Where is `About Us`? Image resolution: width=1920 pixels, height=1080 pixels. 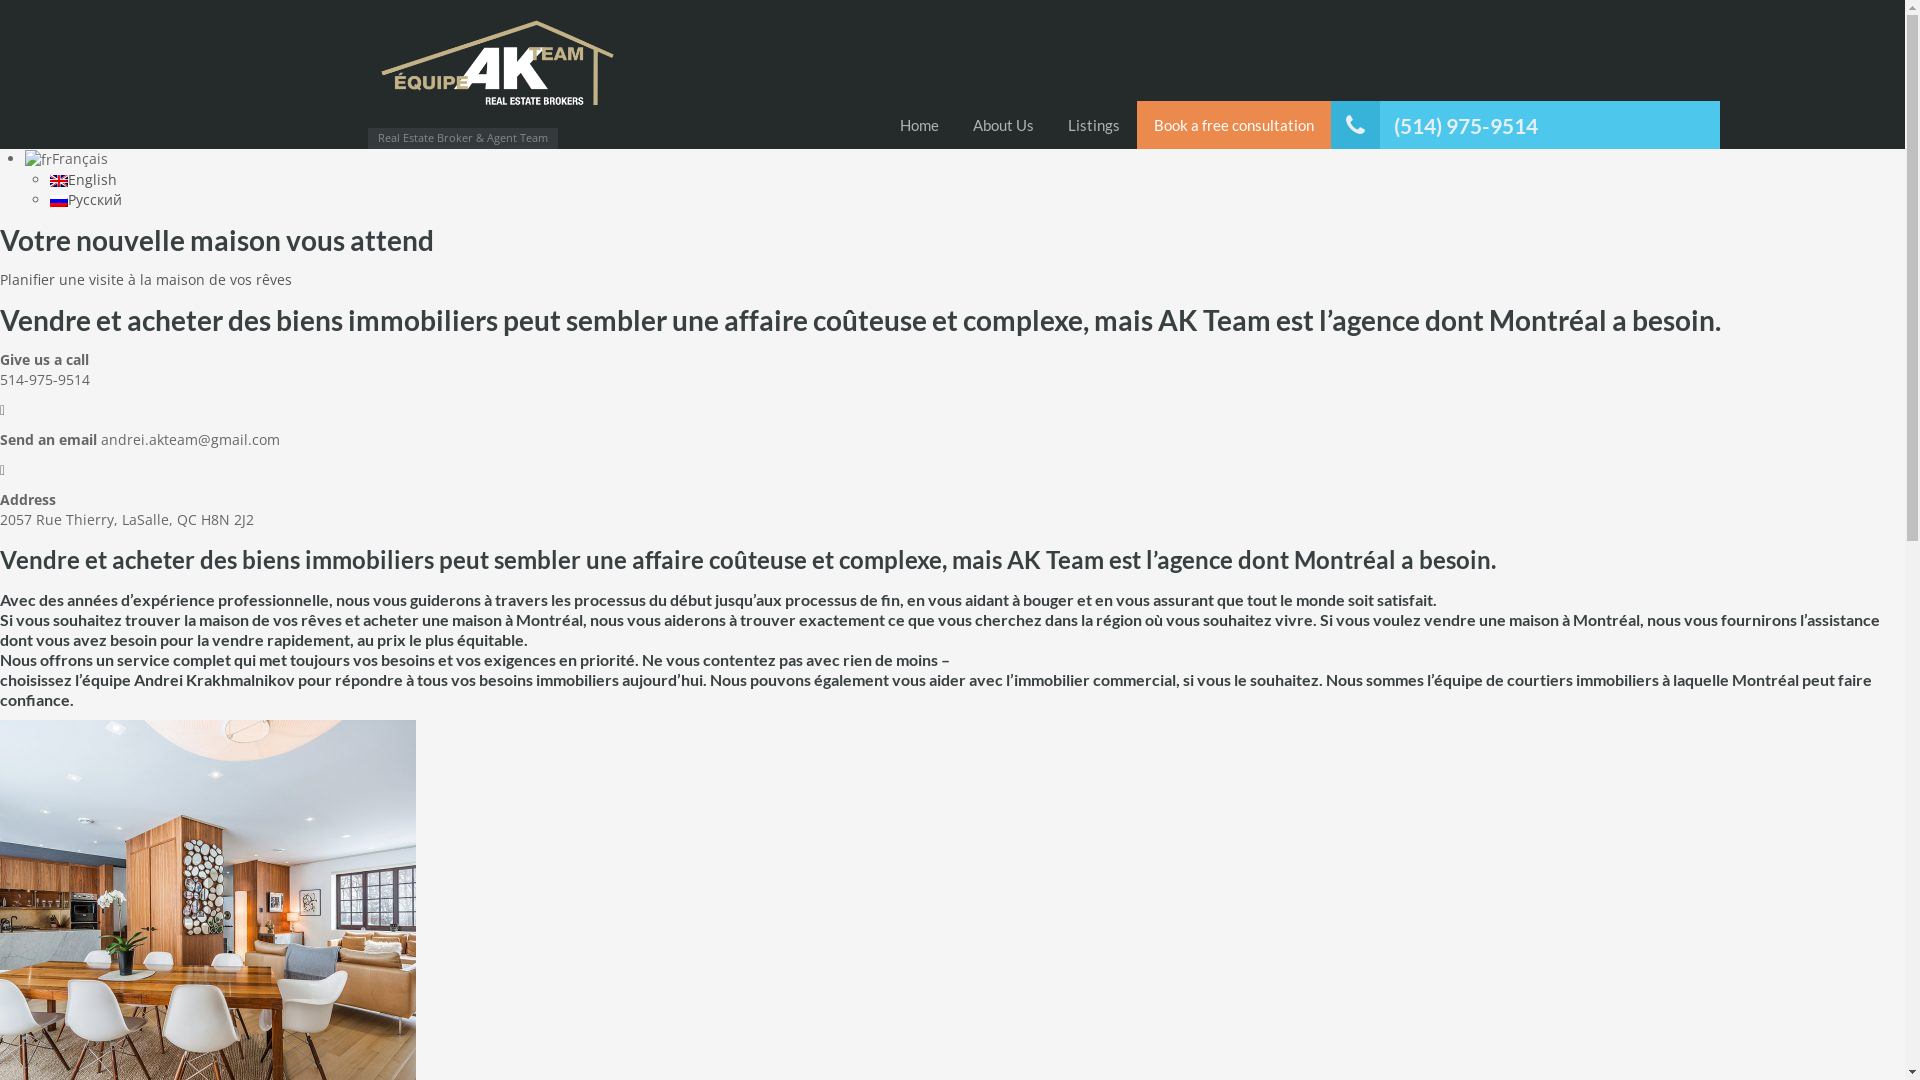
About Us is located at coordinates (1004, 125).